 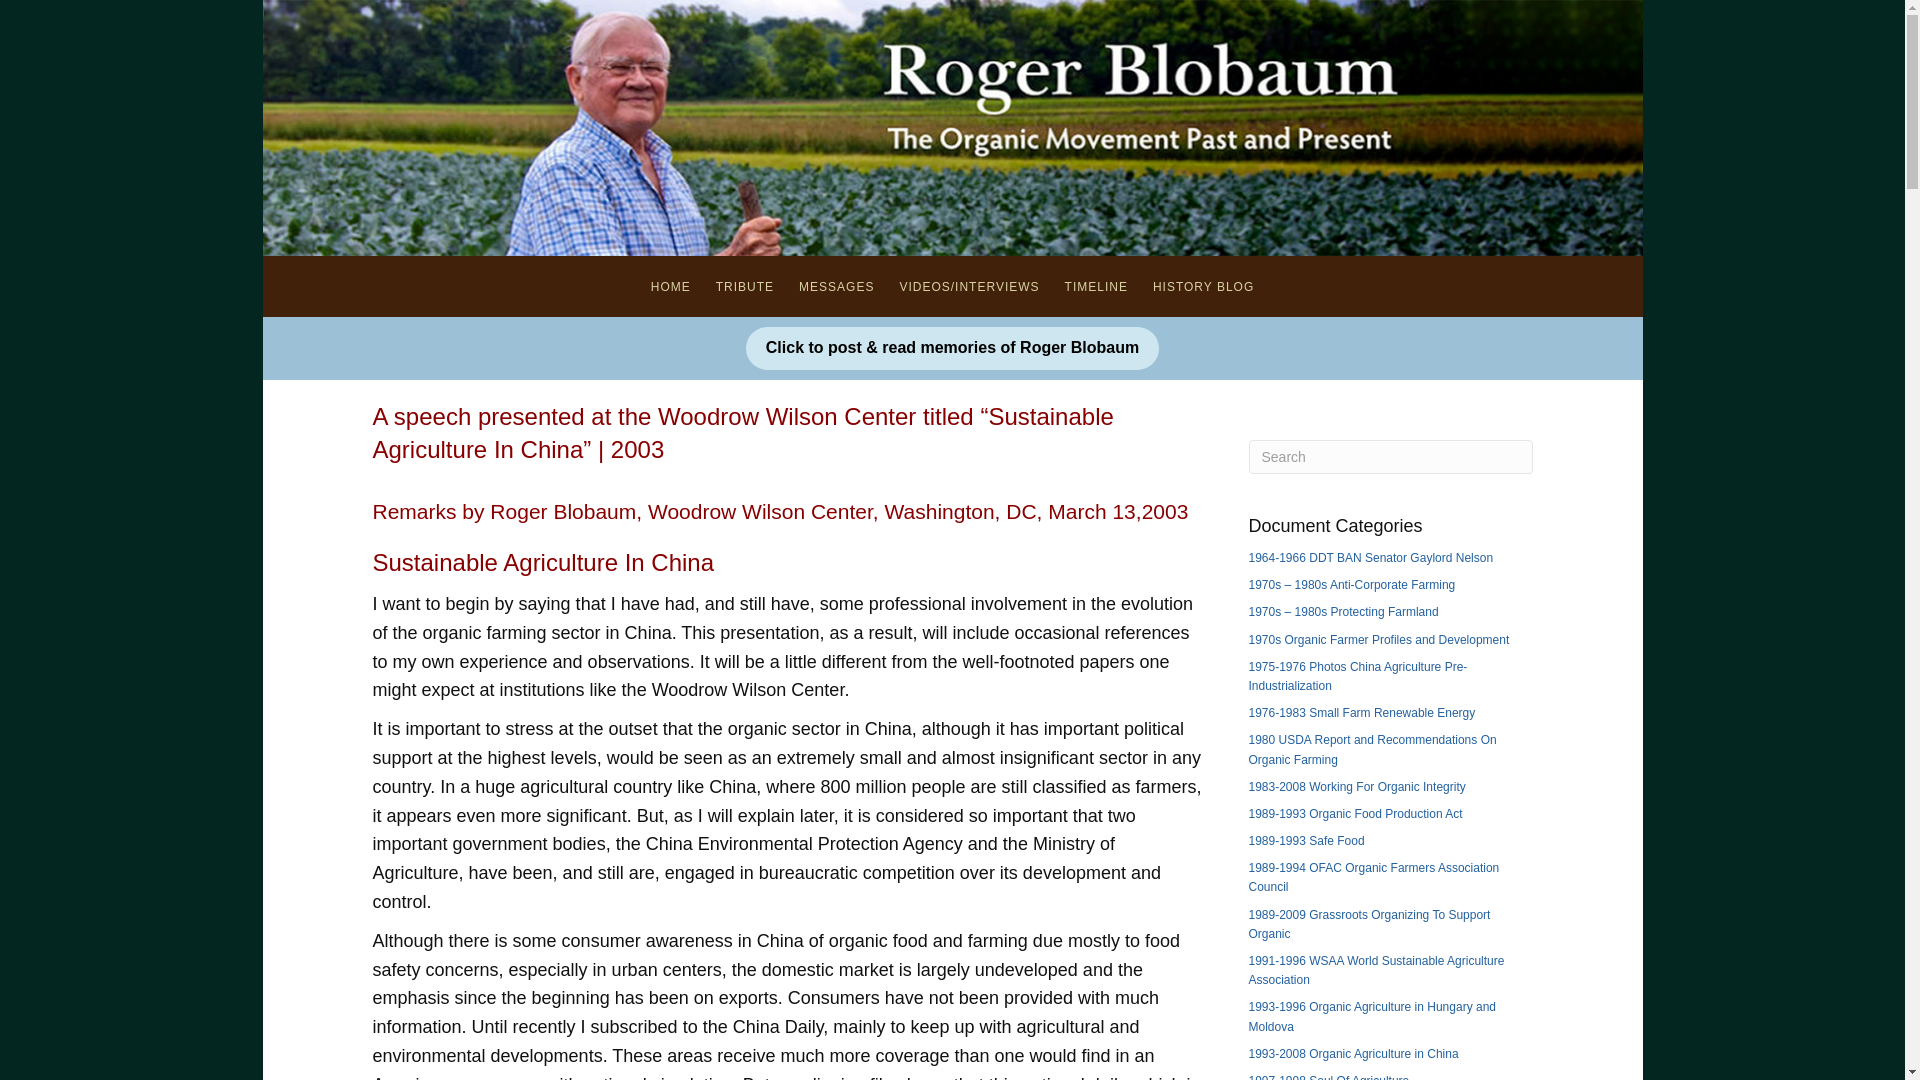 What do you see at coordinates (1378, 639) in the screenshot?
I see `1970s Organic Farmer Profiles and Development` at bounding box center [1378, 639].